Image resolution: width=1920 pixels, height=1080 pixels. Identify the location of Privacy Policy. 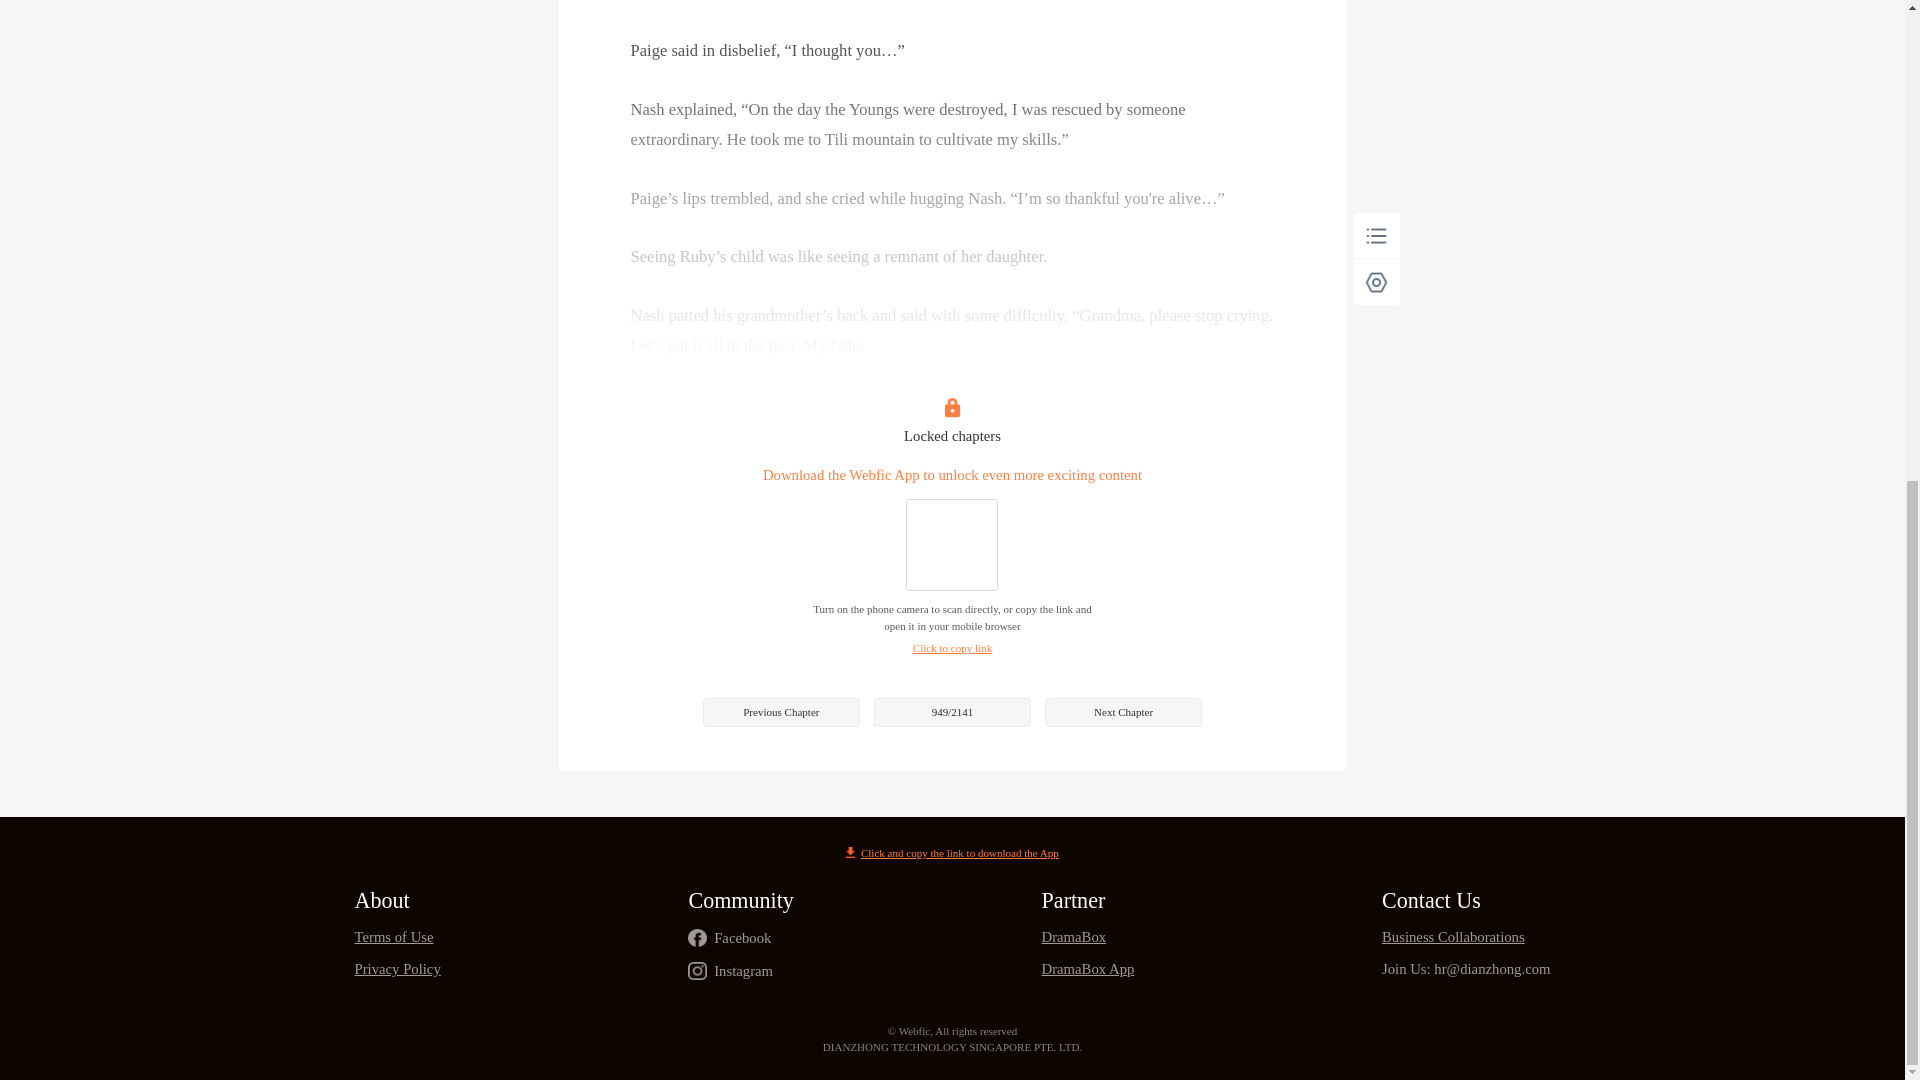
(396, 970).